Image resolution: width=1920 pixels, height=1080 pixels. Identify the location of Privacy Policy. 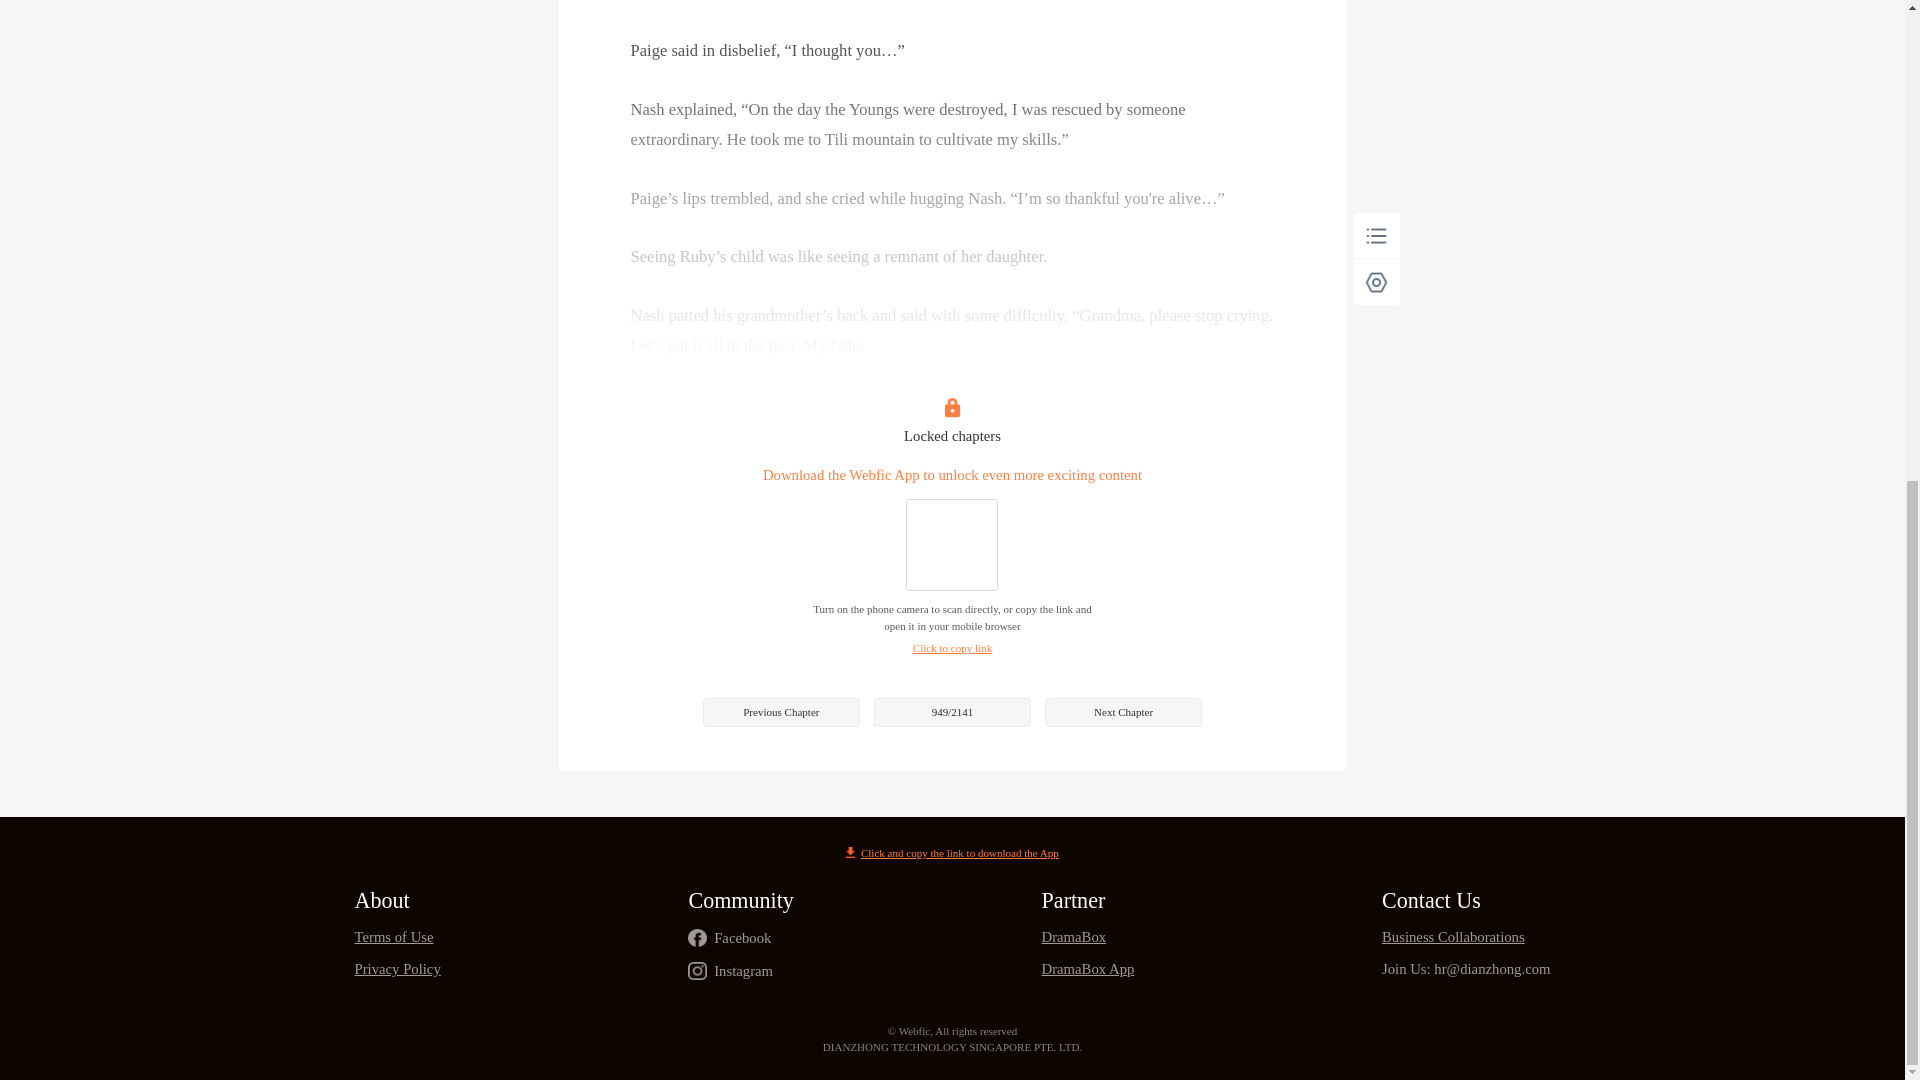
(396, 970).